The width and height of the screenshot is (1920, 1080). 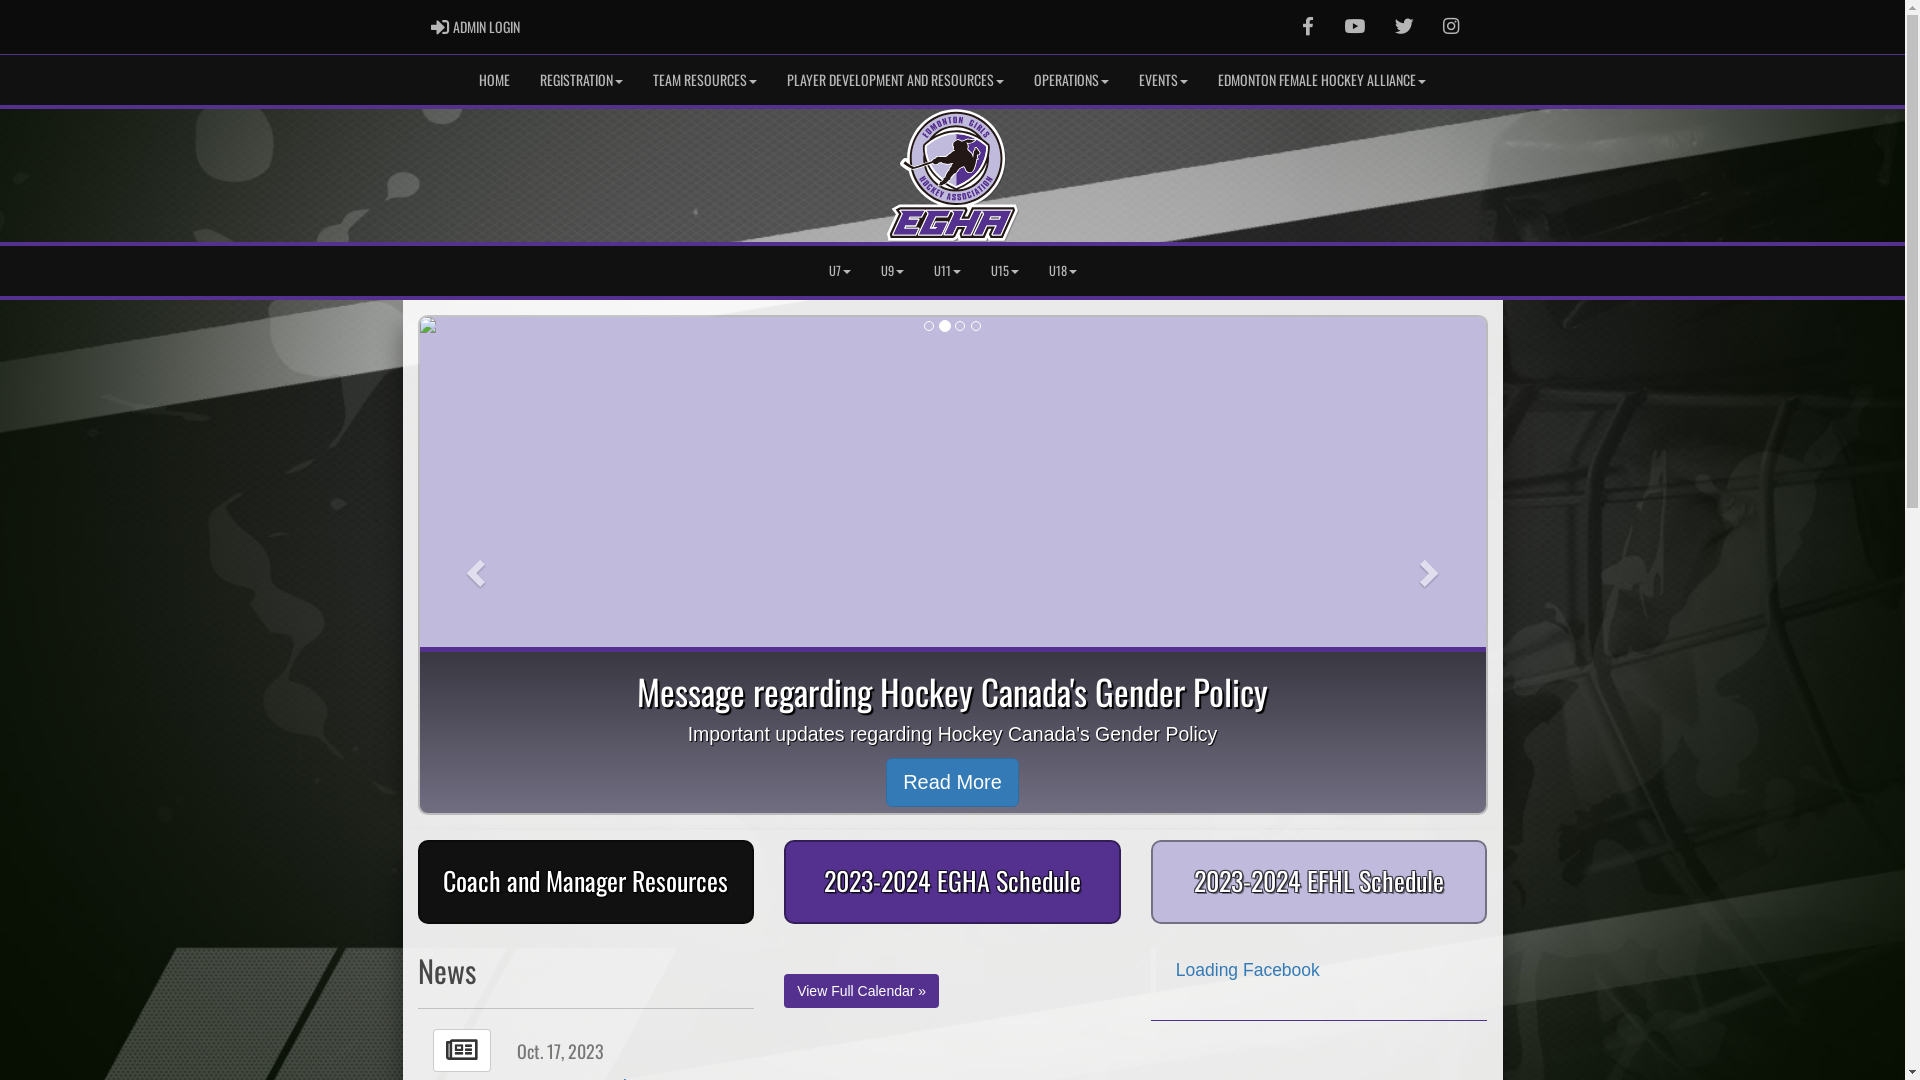 What do you see at coordinates (582, 80) in the screenshot?
I see `REGISTRATION` at bounding box center [582, 80].